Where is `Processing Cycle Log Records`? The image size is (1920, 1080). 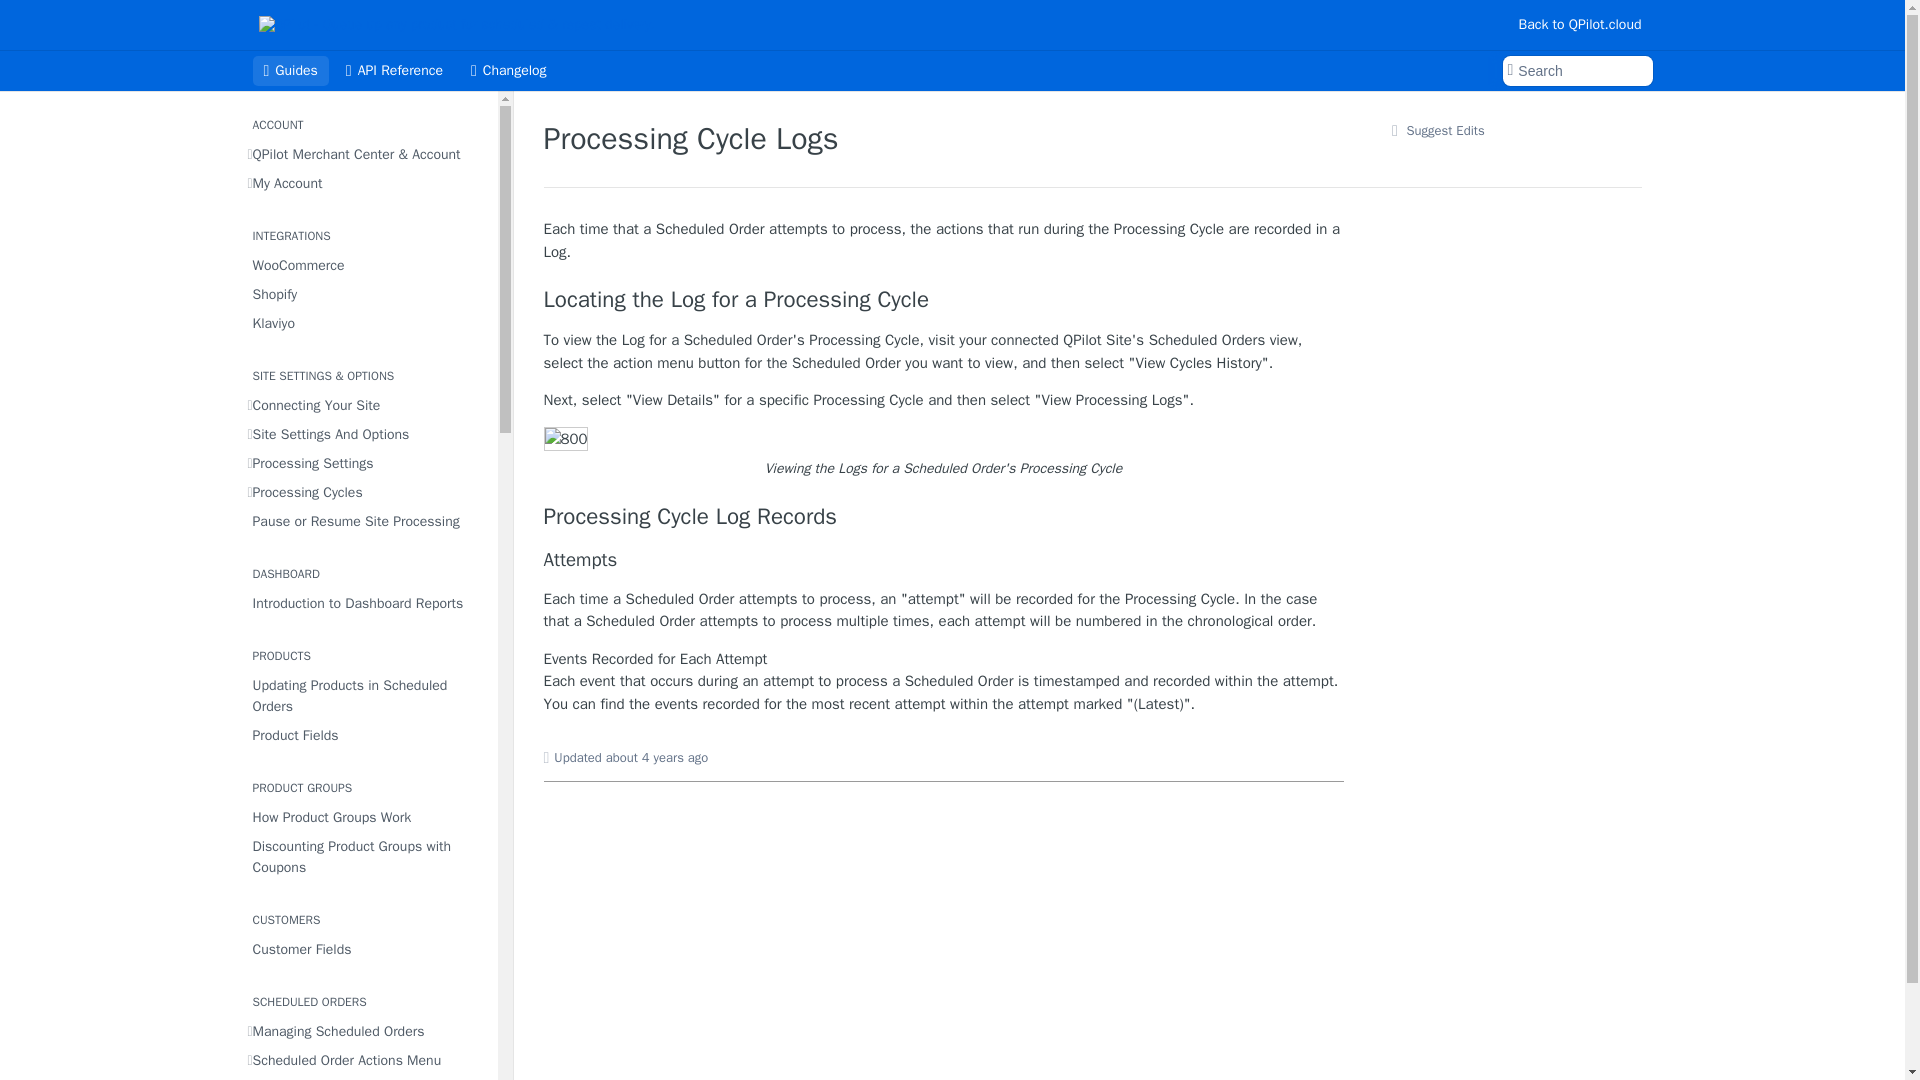 Processing Cycle Log Records is located at coordinates (944, 517).